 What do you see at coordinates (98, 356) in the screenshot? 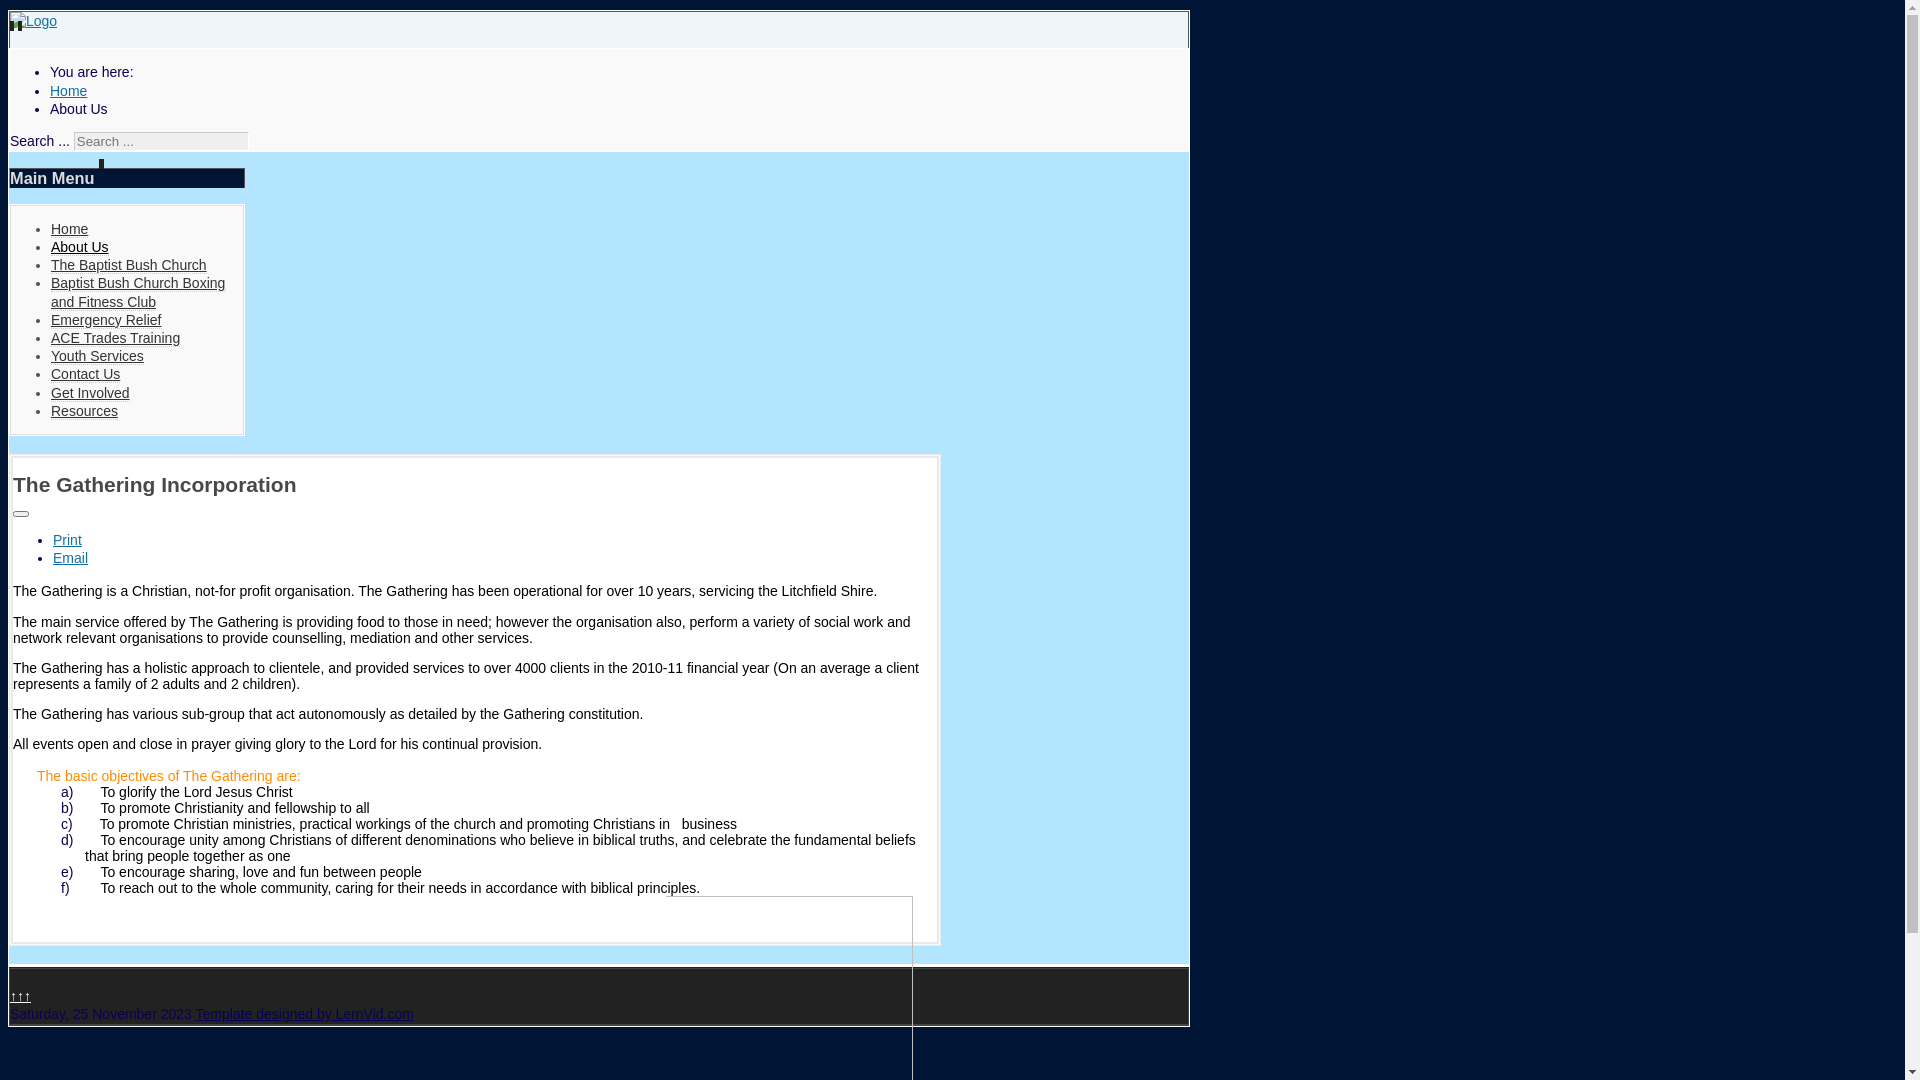
I see `Youth Services` at bounding box center [98, 356].